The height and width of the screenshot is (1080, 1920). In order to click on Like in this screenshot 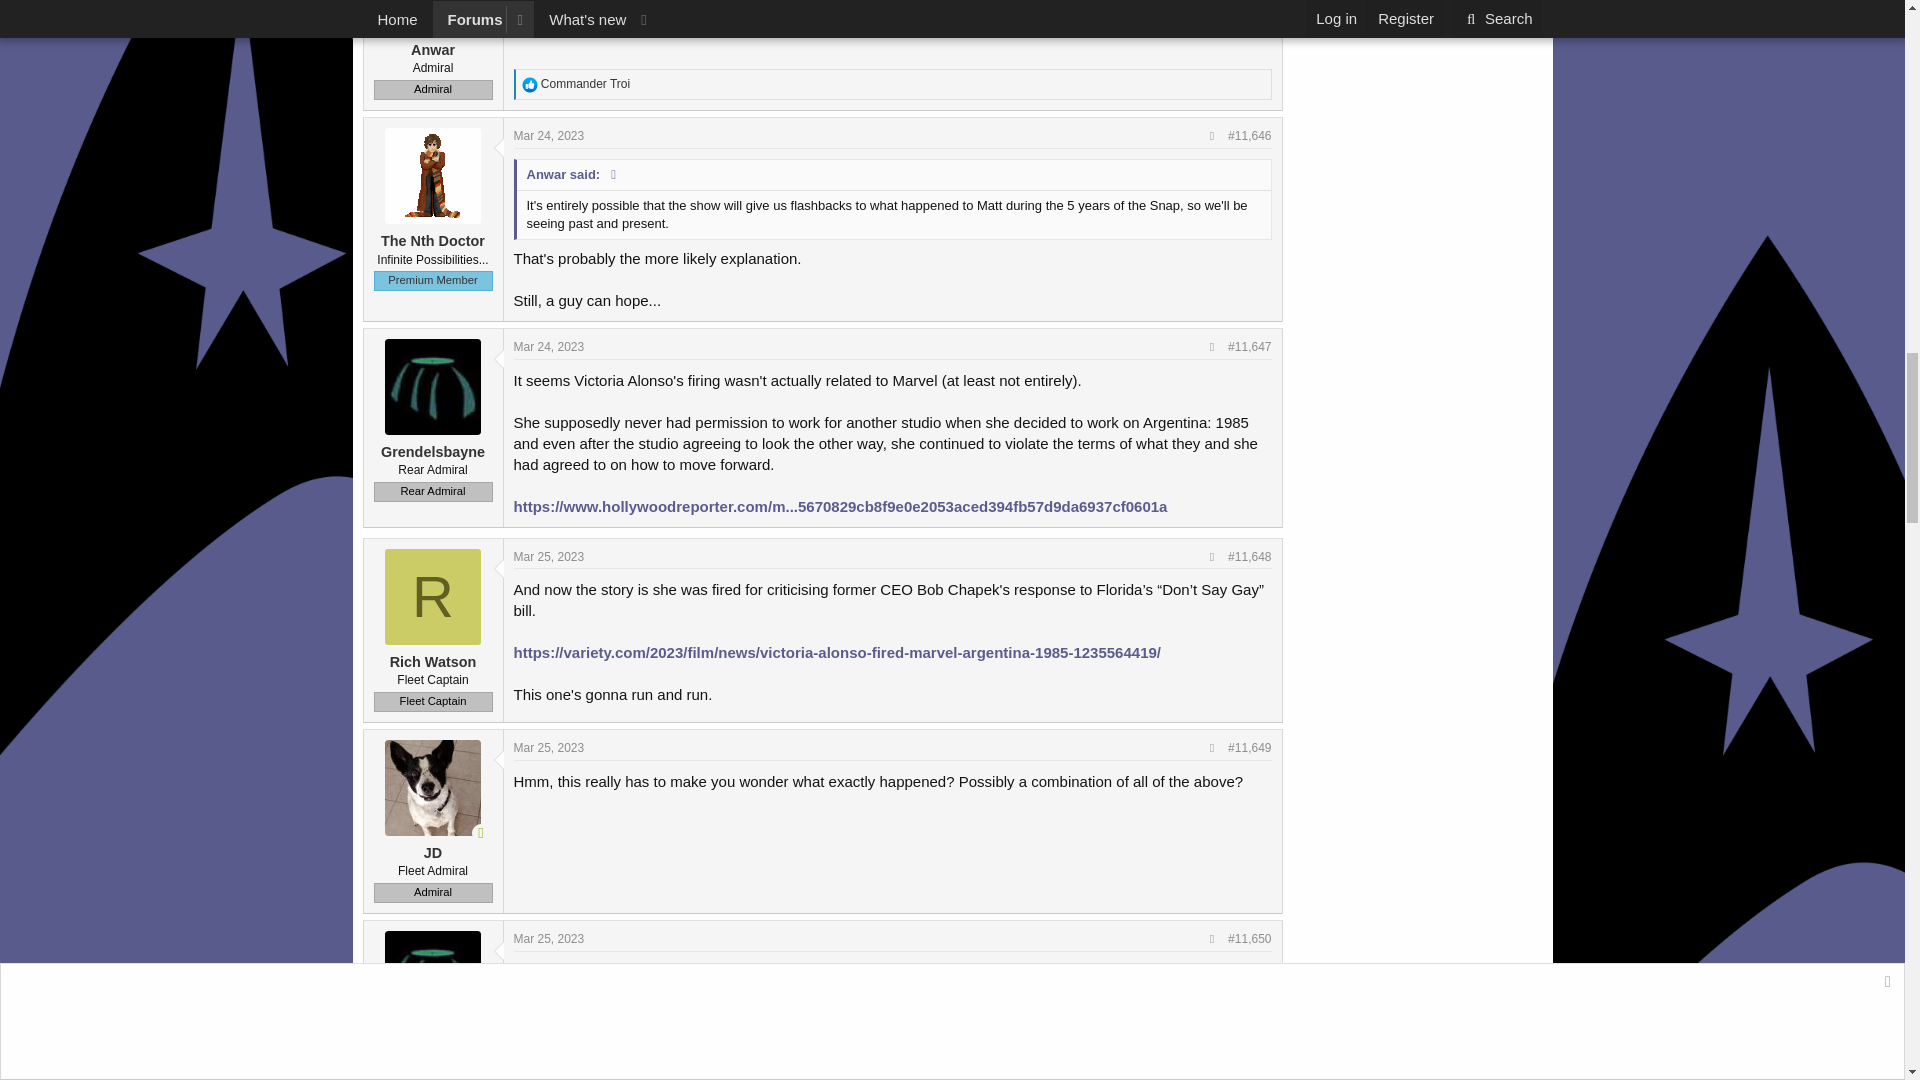, I will do `click(530, 84)`.